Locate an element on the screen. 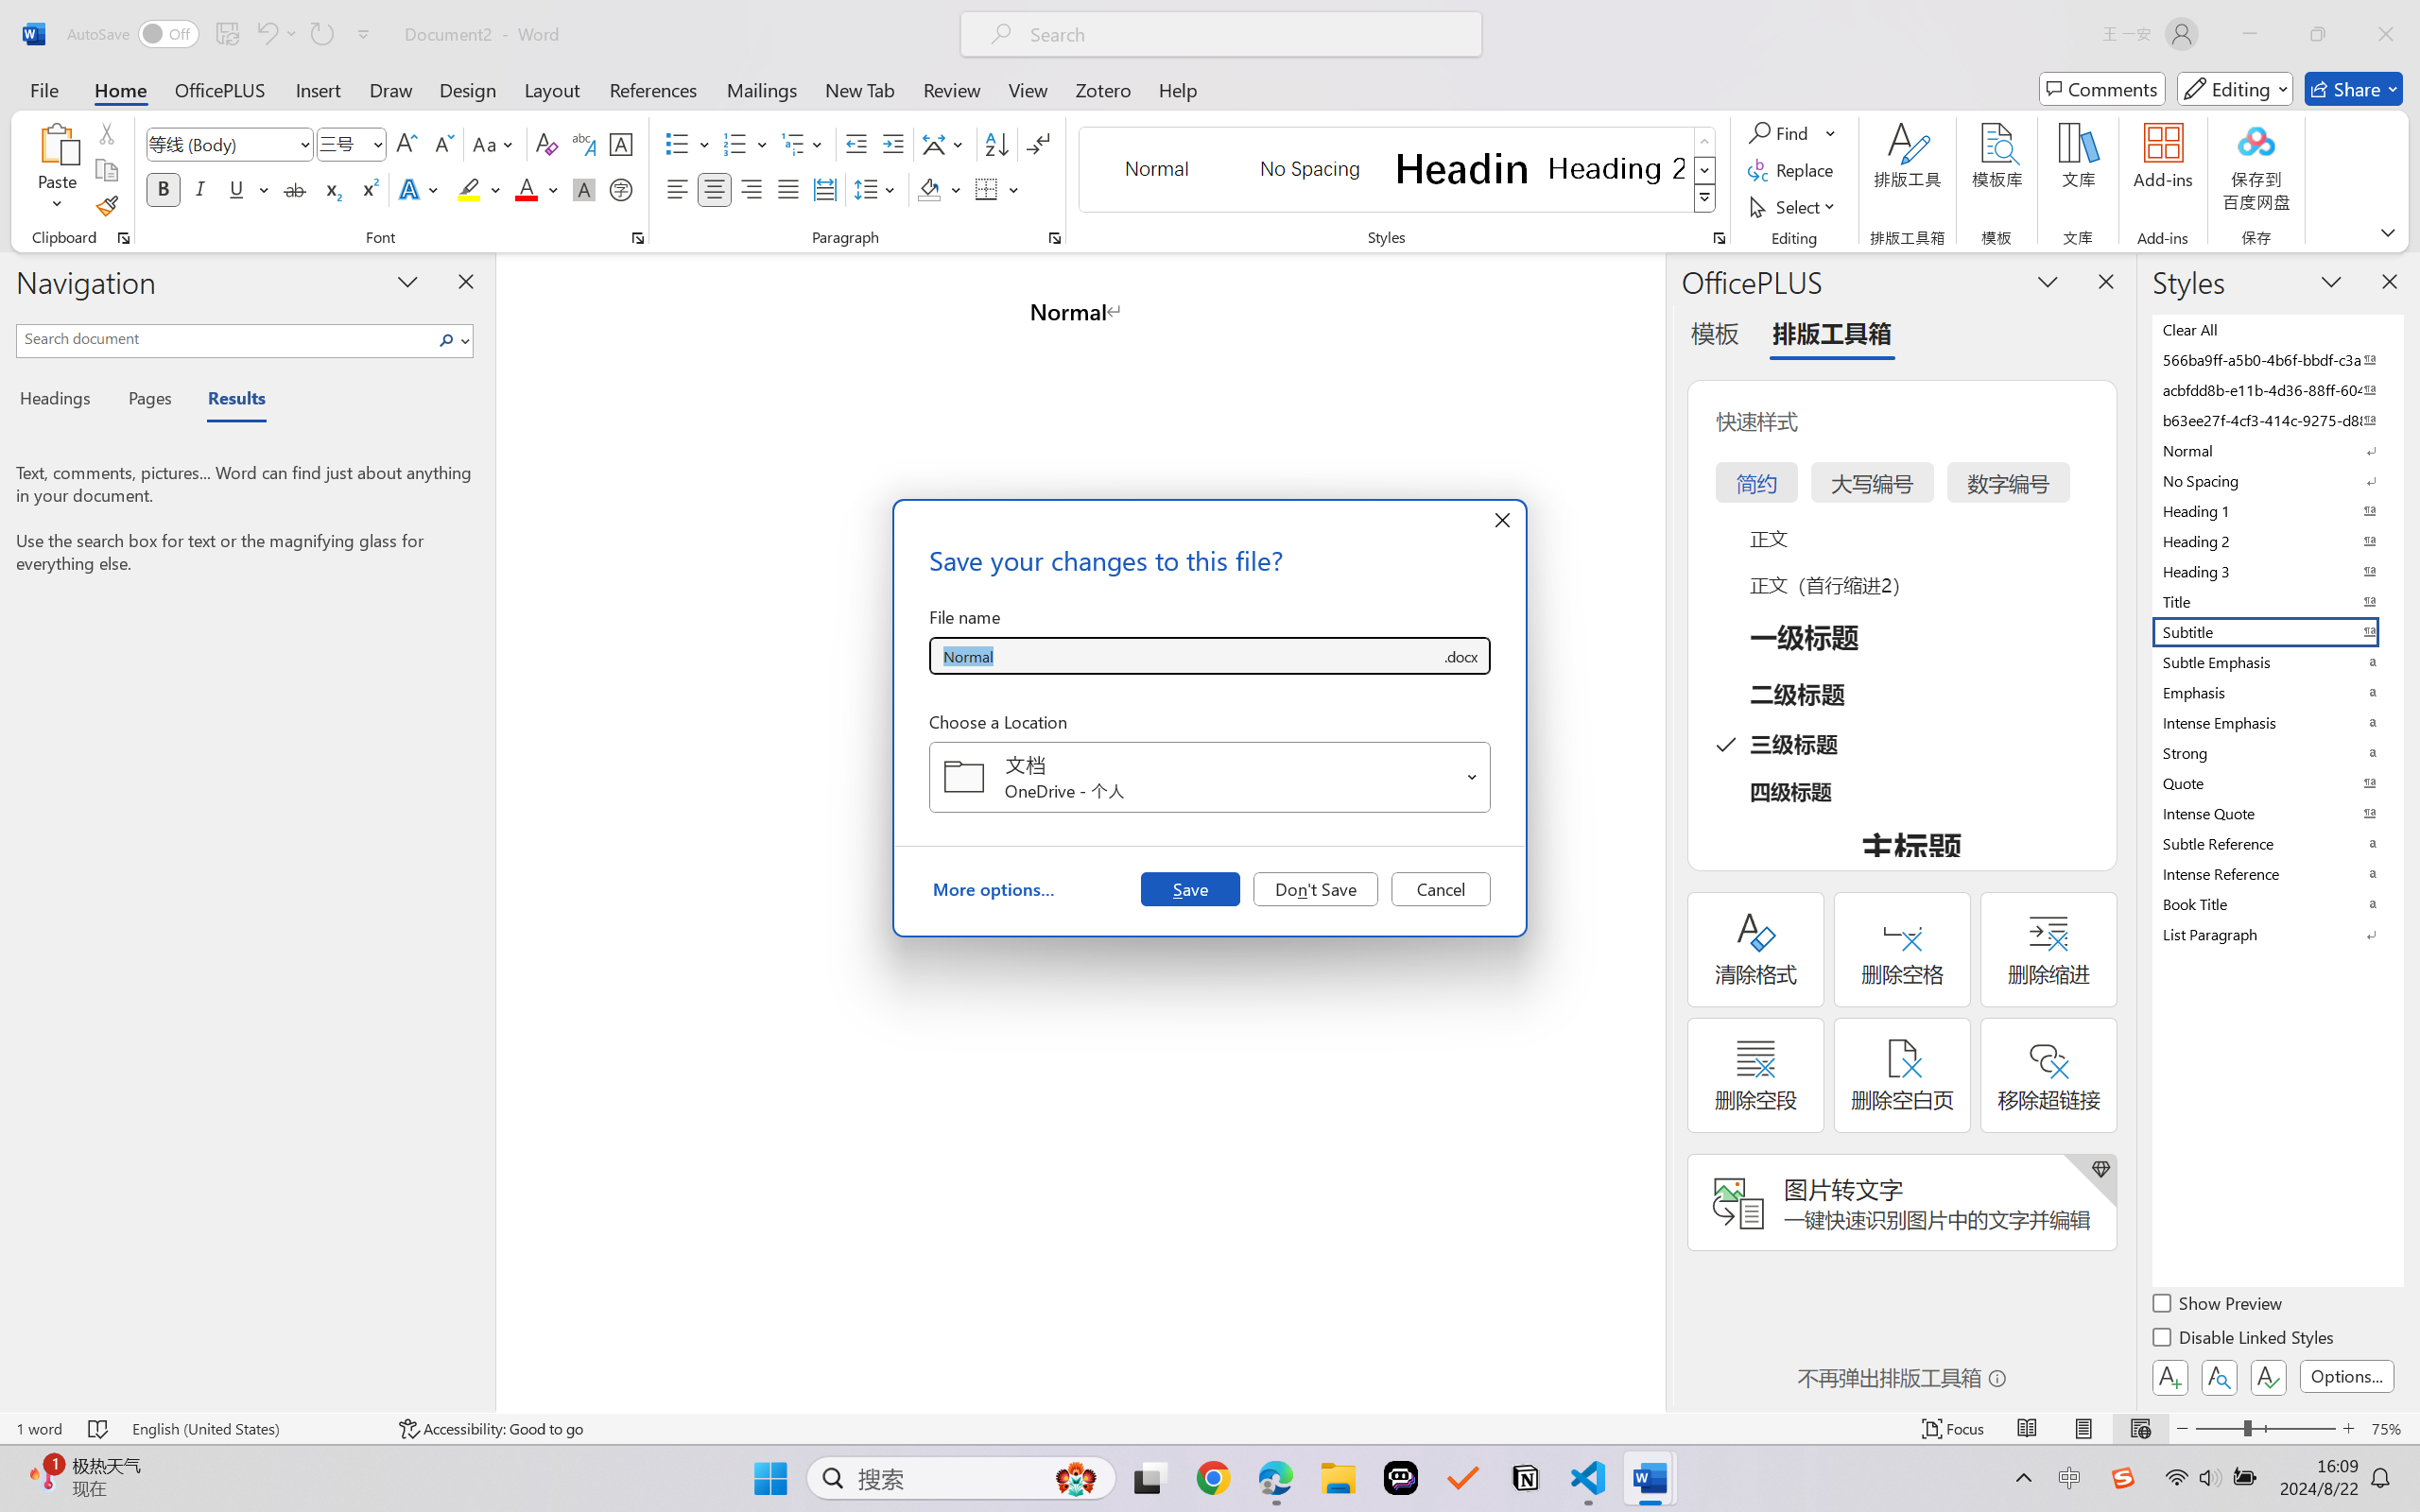 This screenshot has height=1512, width=2420. Class: NetUIButton is located at coordinates (2269, 1377).